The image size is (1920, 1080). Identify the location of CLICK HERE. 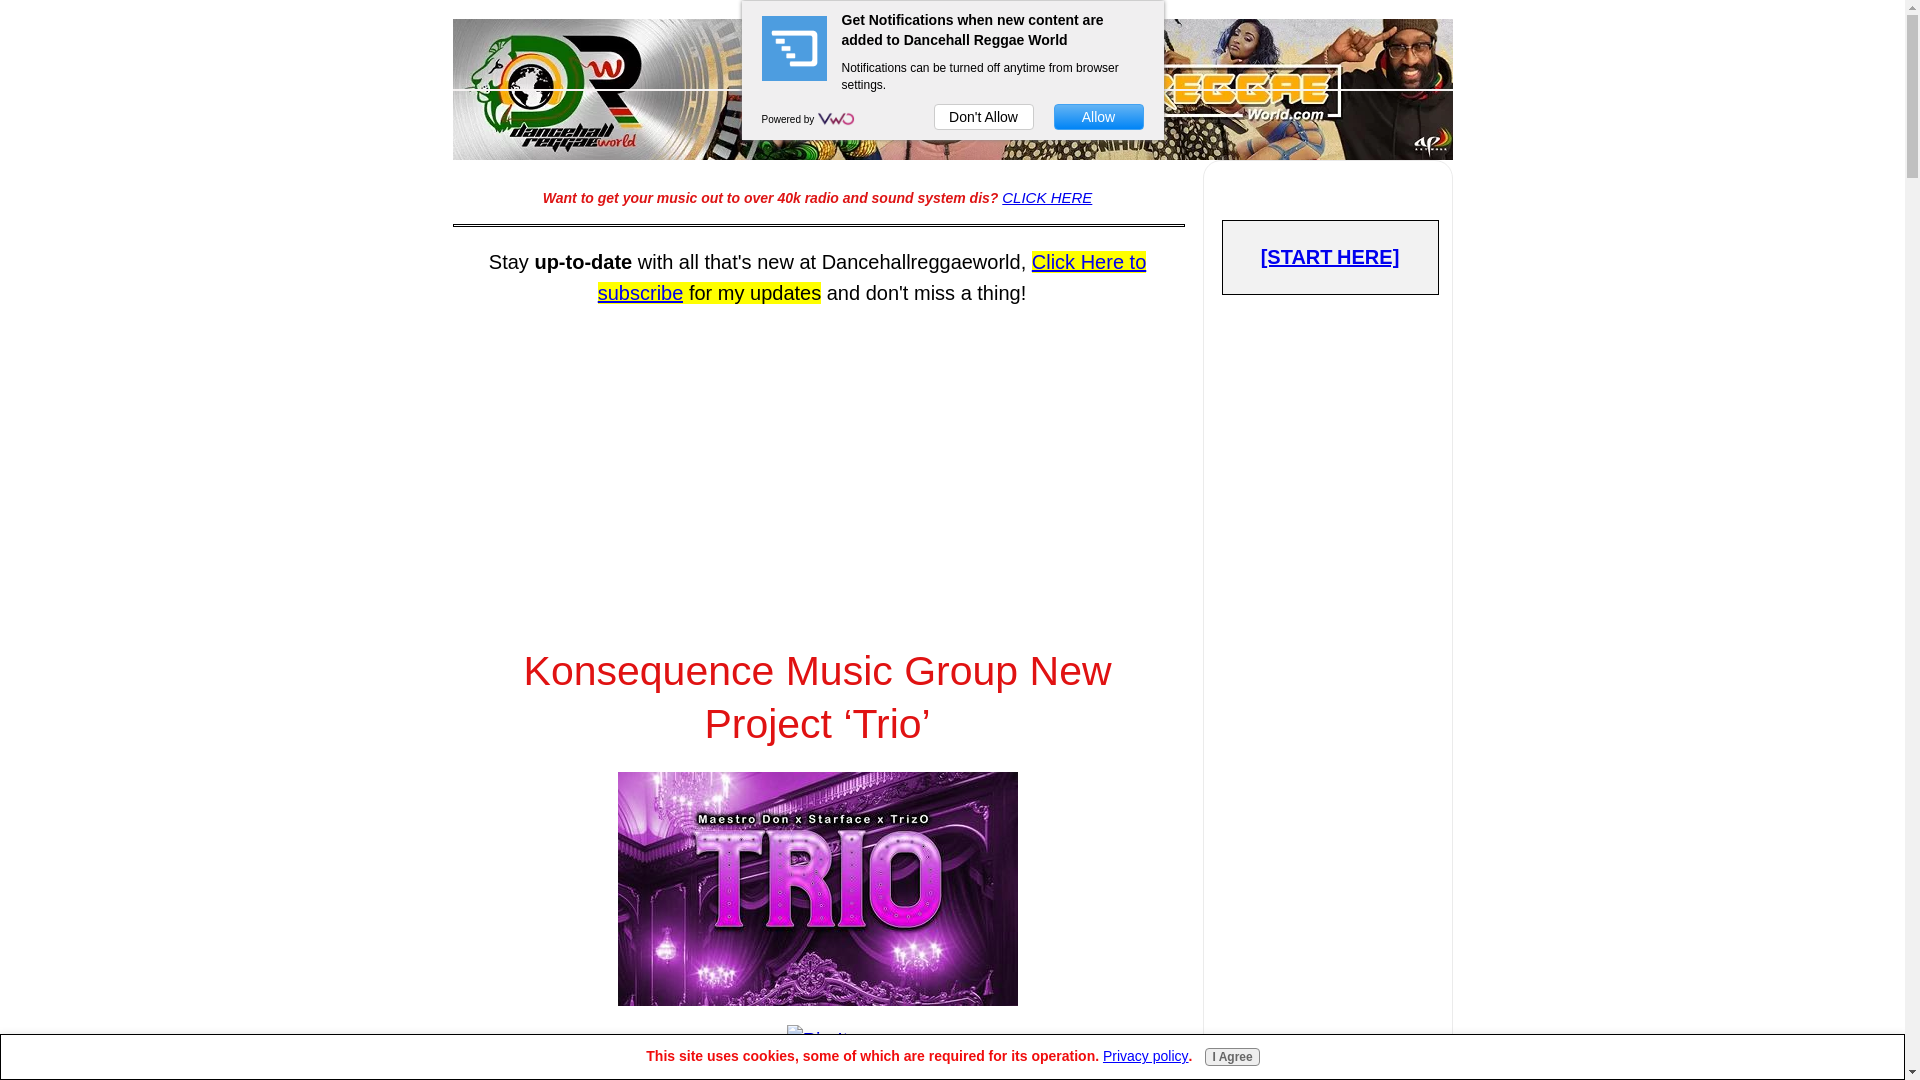
(1047, 198).